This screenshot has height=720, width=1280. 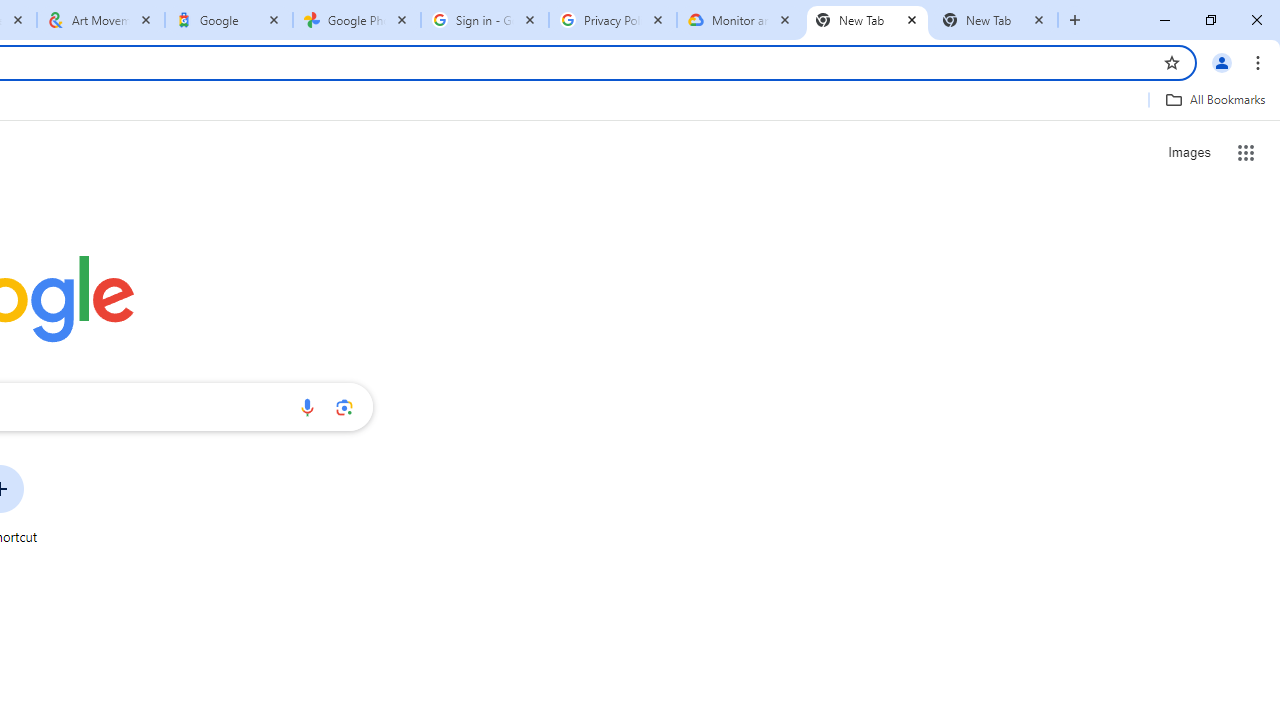 What do you see at coordinates (1188, 152) in the screenshot?
I see `Search for Images ` at bounding box center [1188, 152].